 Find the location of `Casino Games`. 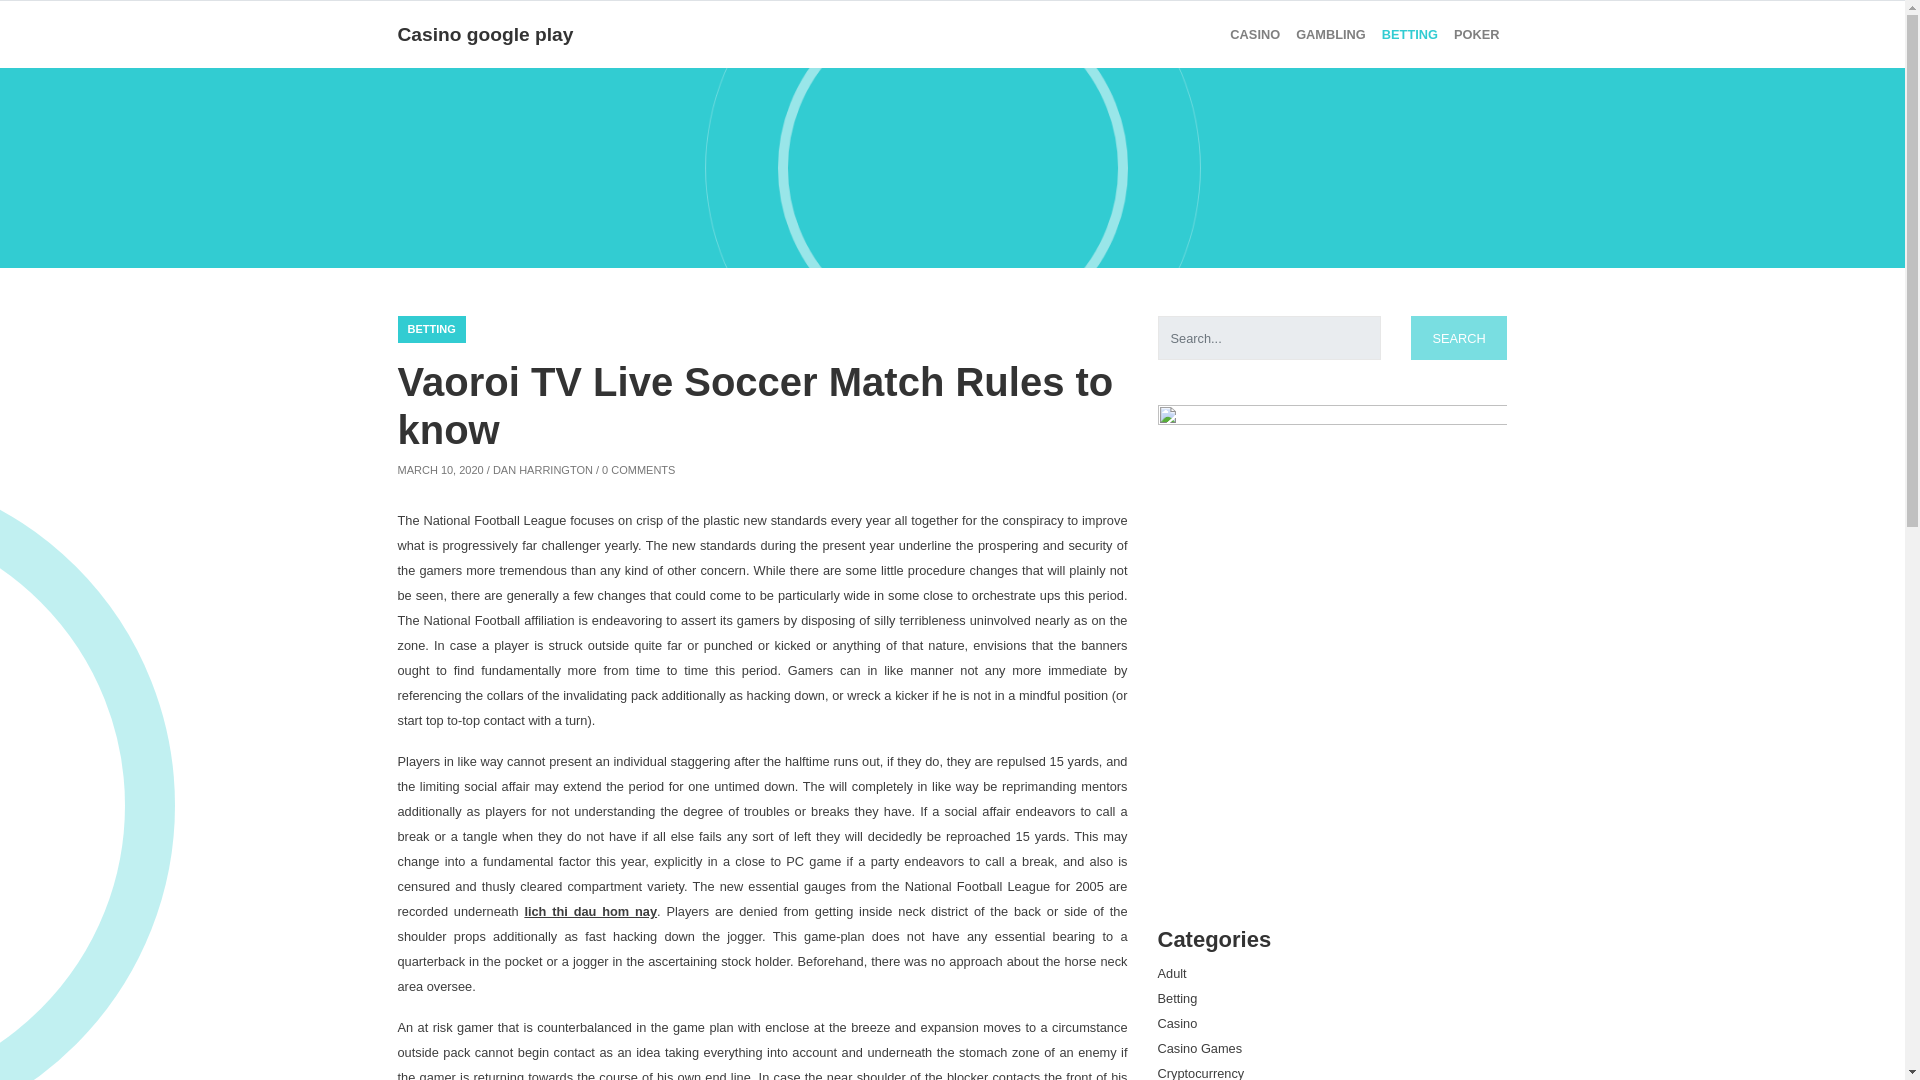

Casino Games is located at coordinates (1200, 1048).